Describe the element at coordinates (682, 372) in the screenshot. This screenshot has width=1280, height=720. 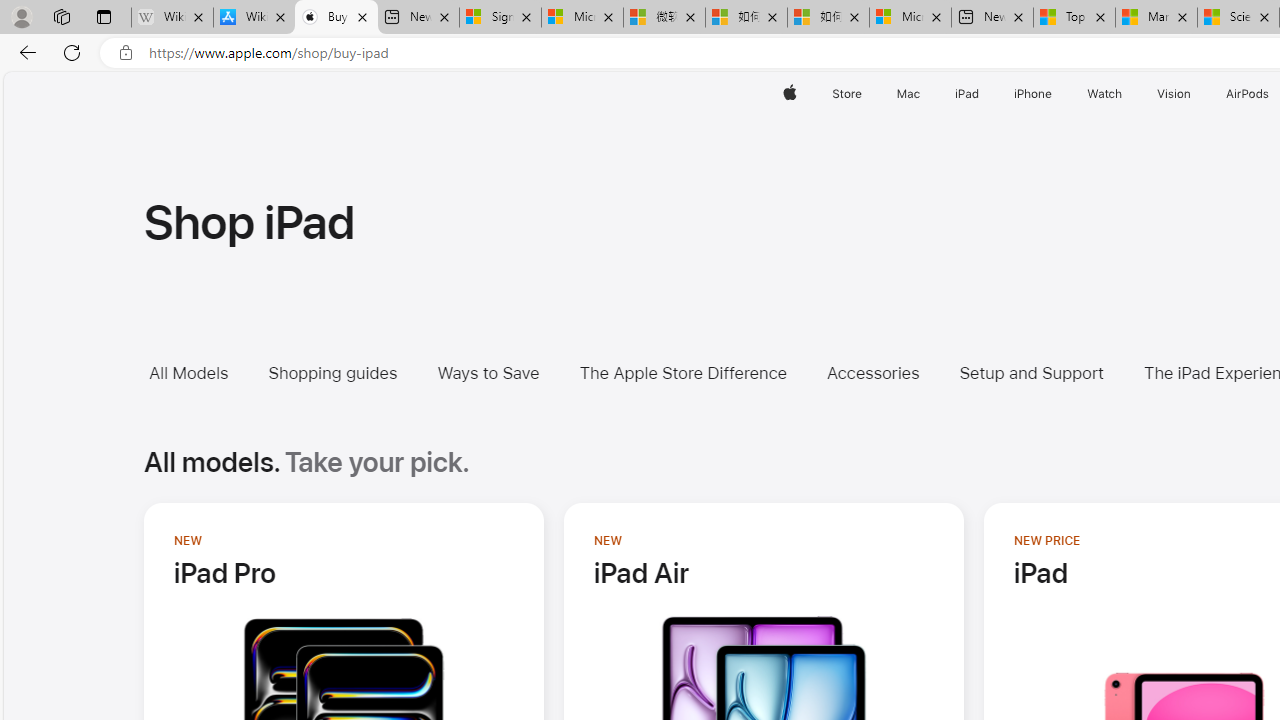
I see `The Apple Store Difference` at that location.